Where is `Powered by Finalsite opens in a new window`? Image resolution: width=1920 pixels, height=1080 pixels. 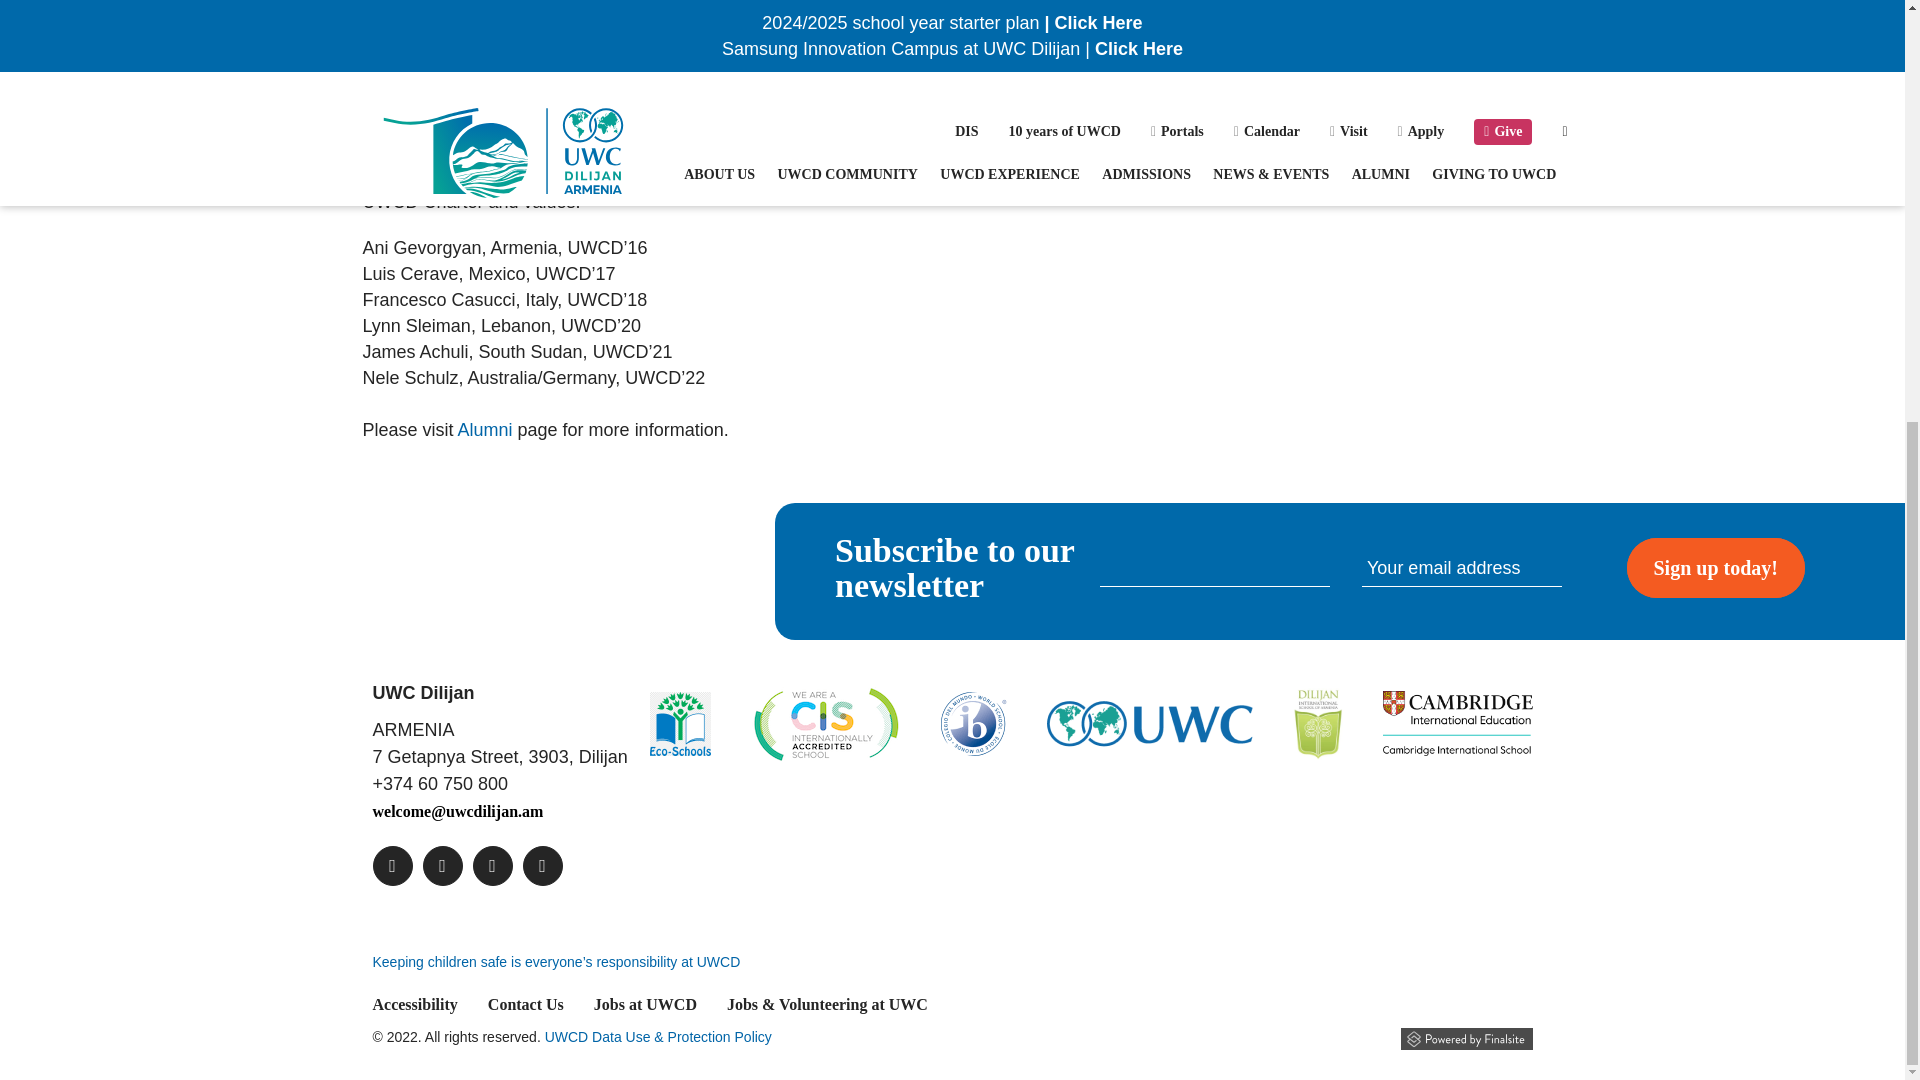
Powered by Finalsite opens in a new window is located at coordinates (1466, 1038).